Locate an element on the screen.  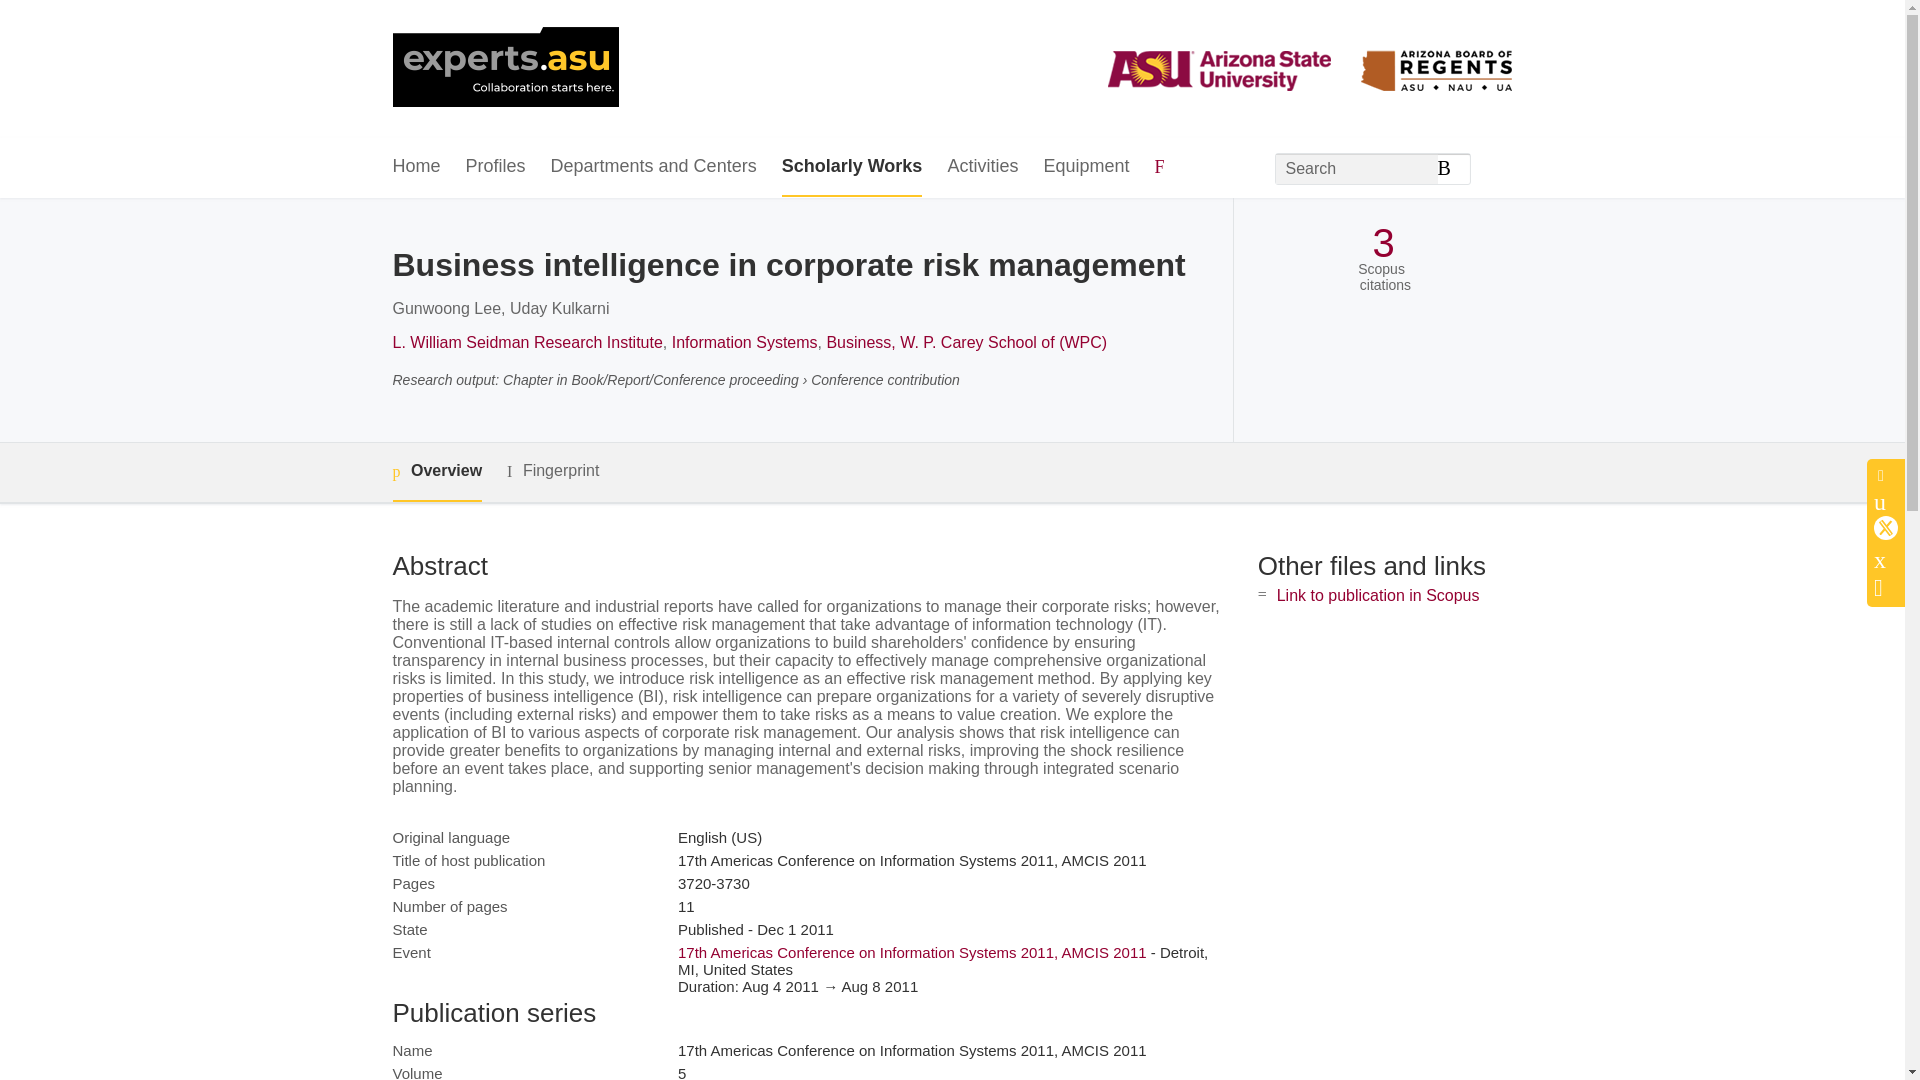
Overview is located at coordinates (436, 472).